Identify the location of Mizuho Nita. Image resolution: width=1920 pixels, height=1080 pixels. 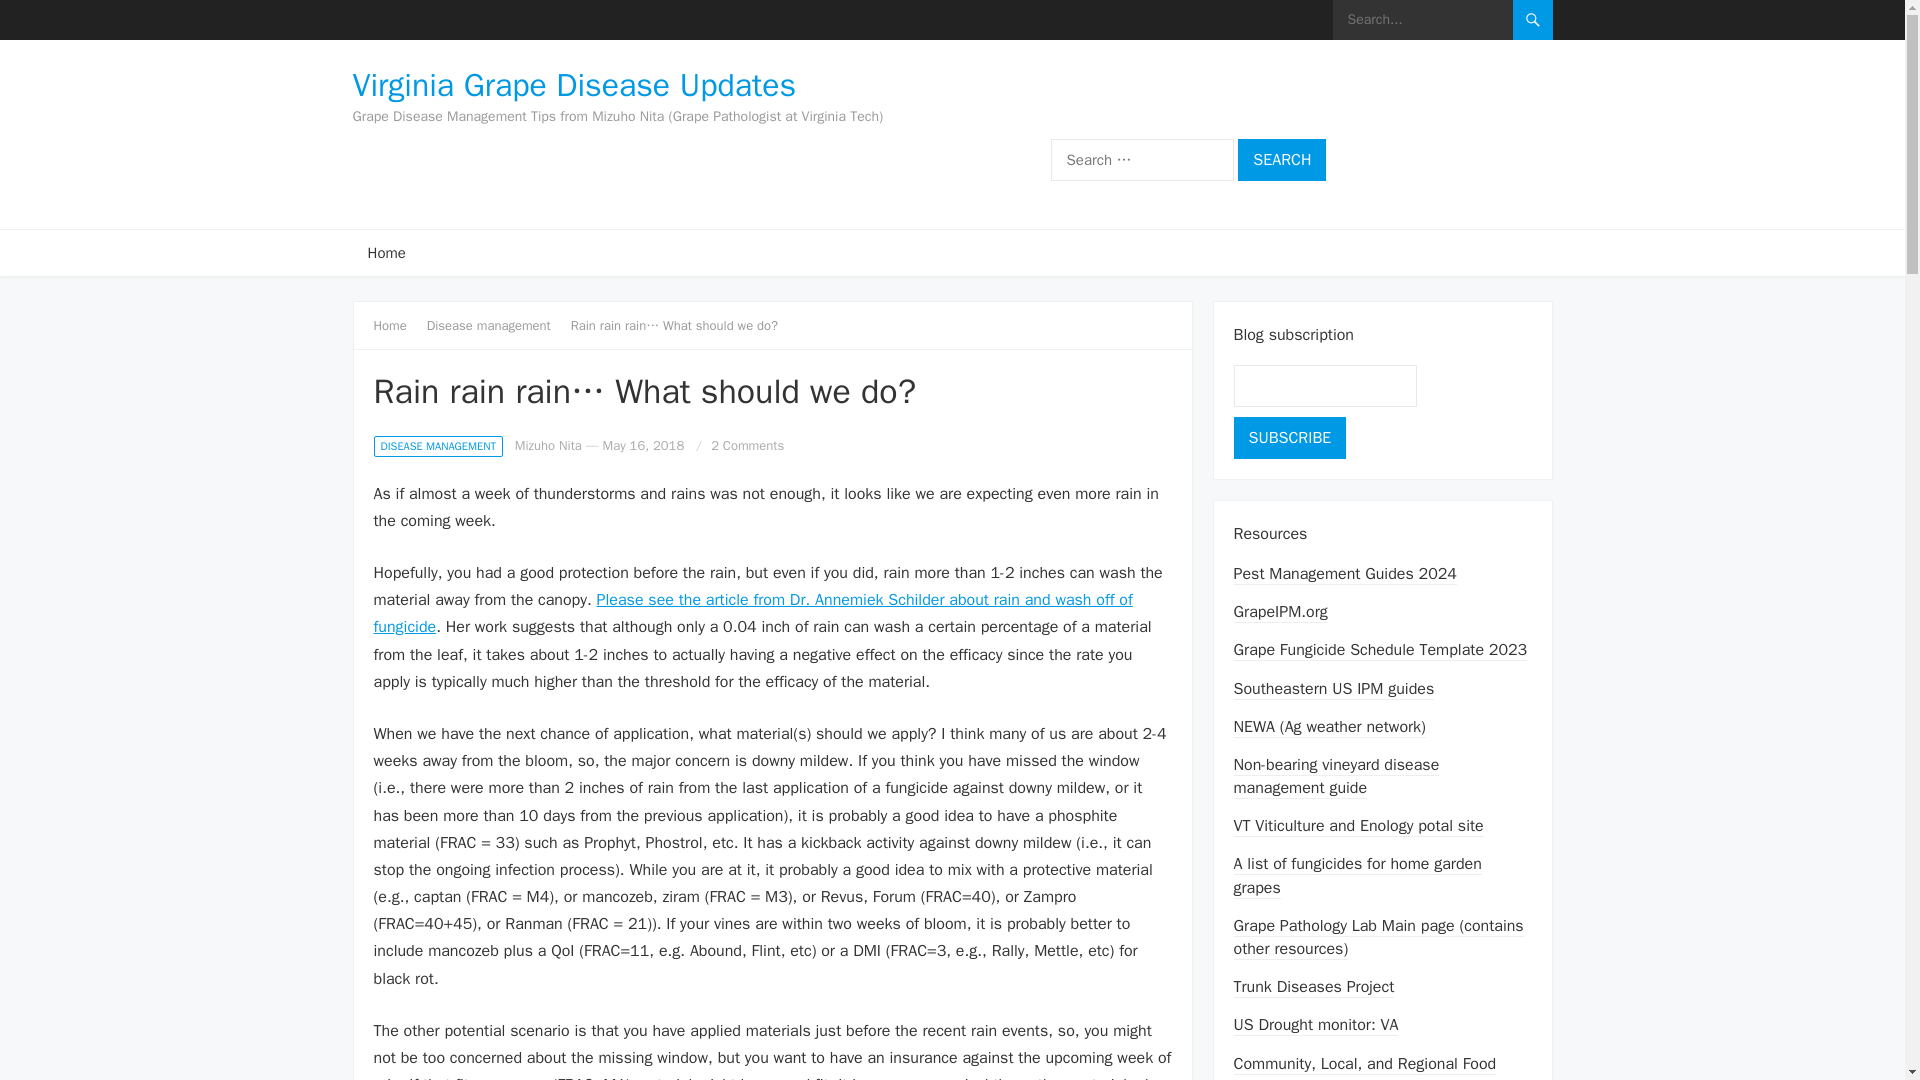
(548, 445).